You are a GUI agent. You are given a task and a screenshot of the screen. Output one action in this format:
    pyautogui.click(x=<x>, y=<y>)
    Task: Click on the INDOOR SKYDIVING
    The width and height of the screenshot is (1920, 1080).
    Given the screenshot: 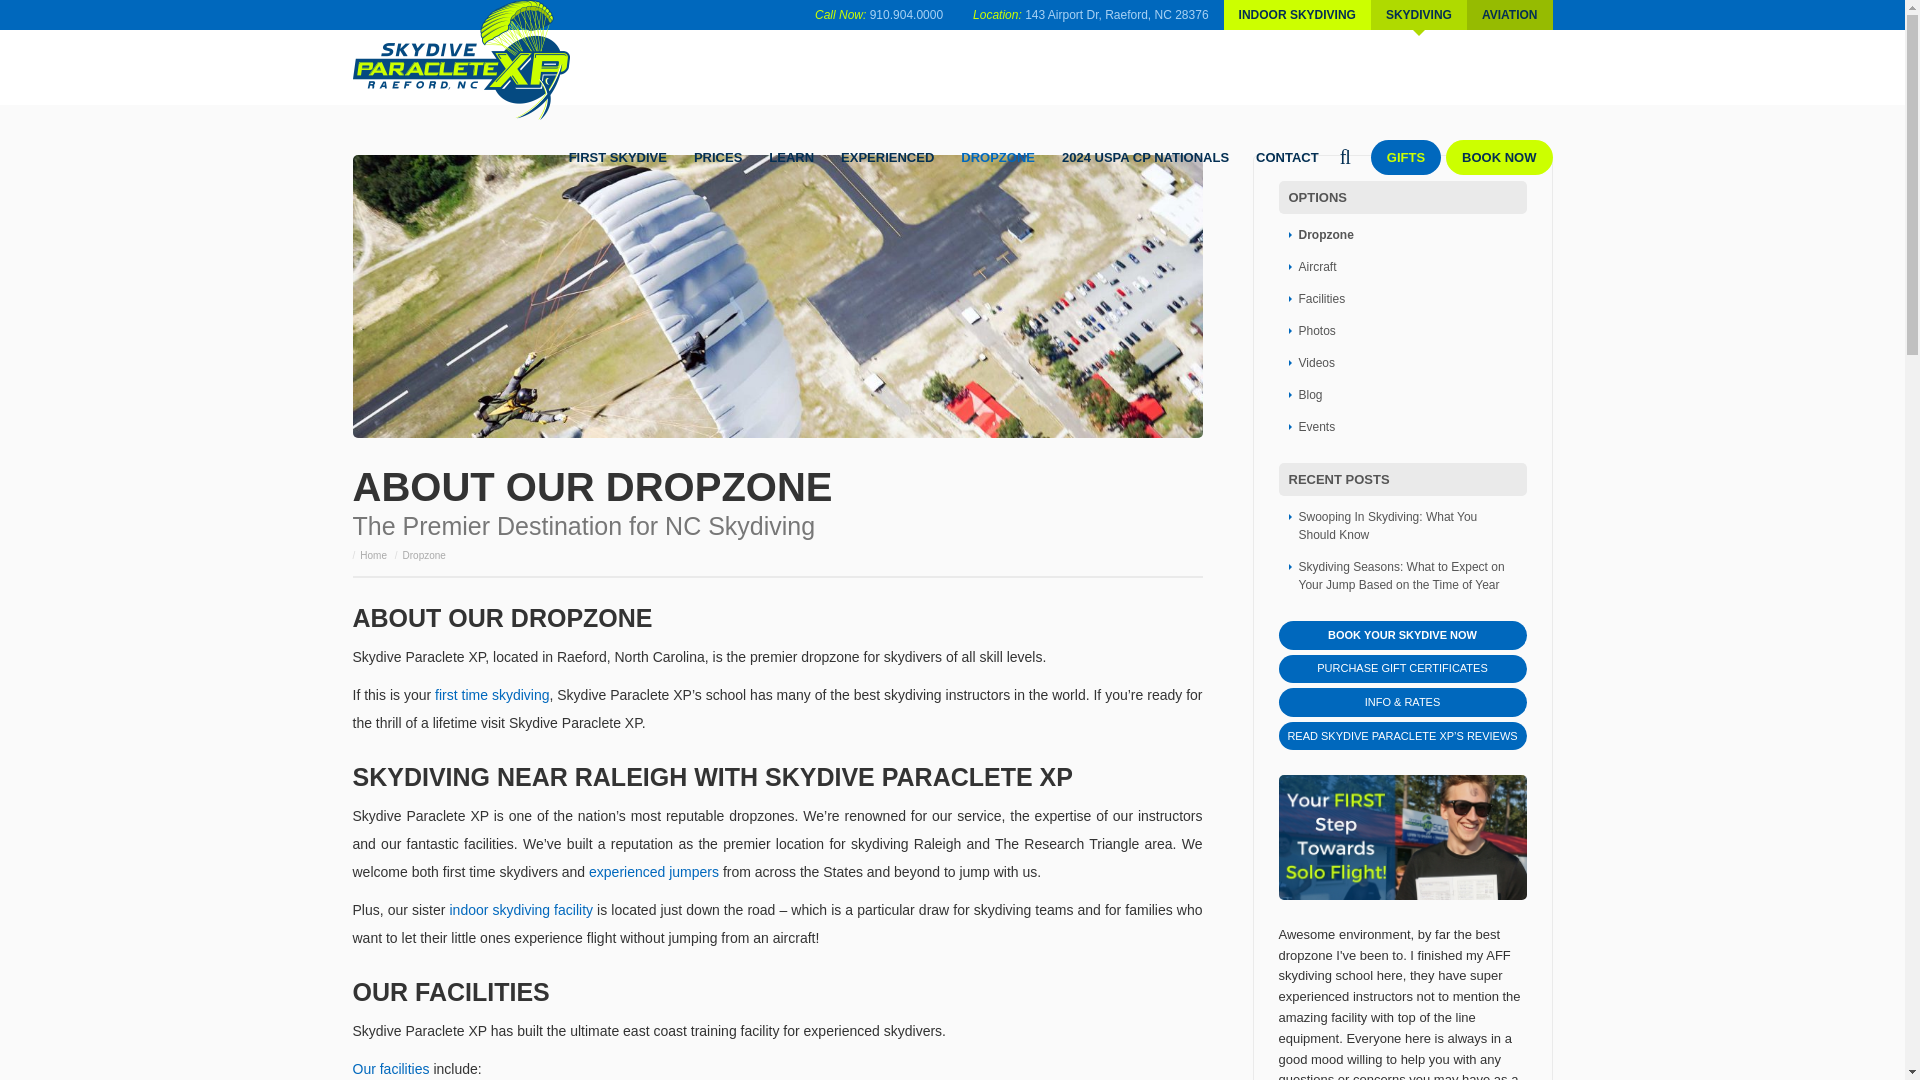 What is the action you would take?
    pyautogui.click(x=1297, y=15)
    